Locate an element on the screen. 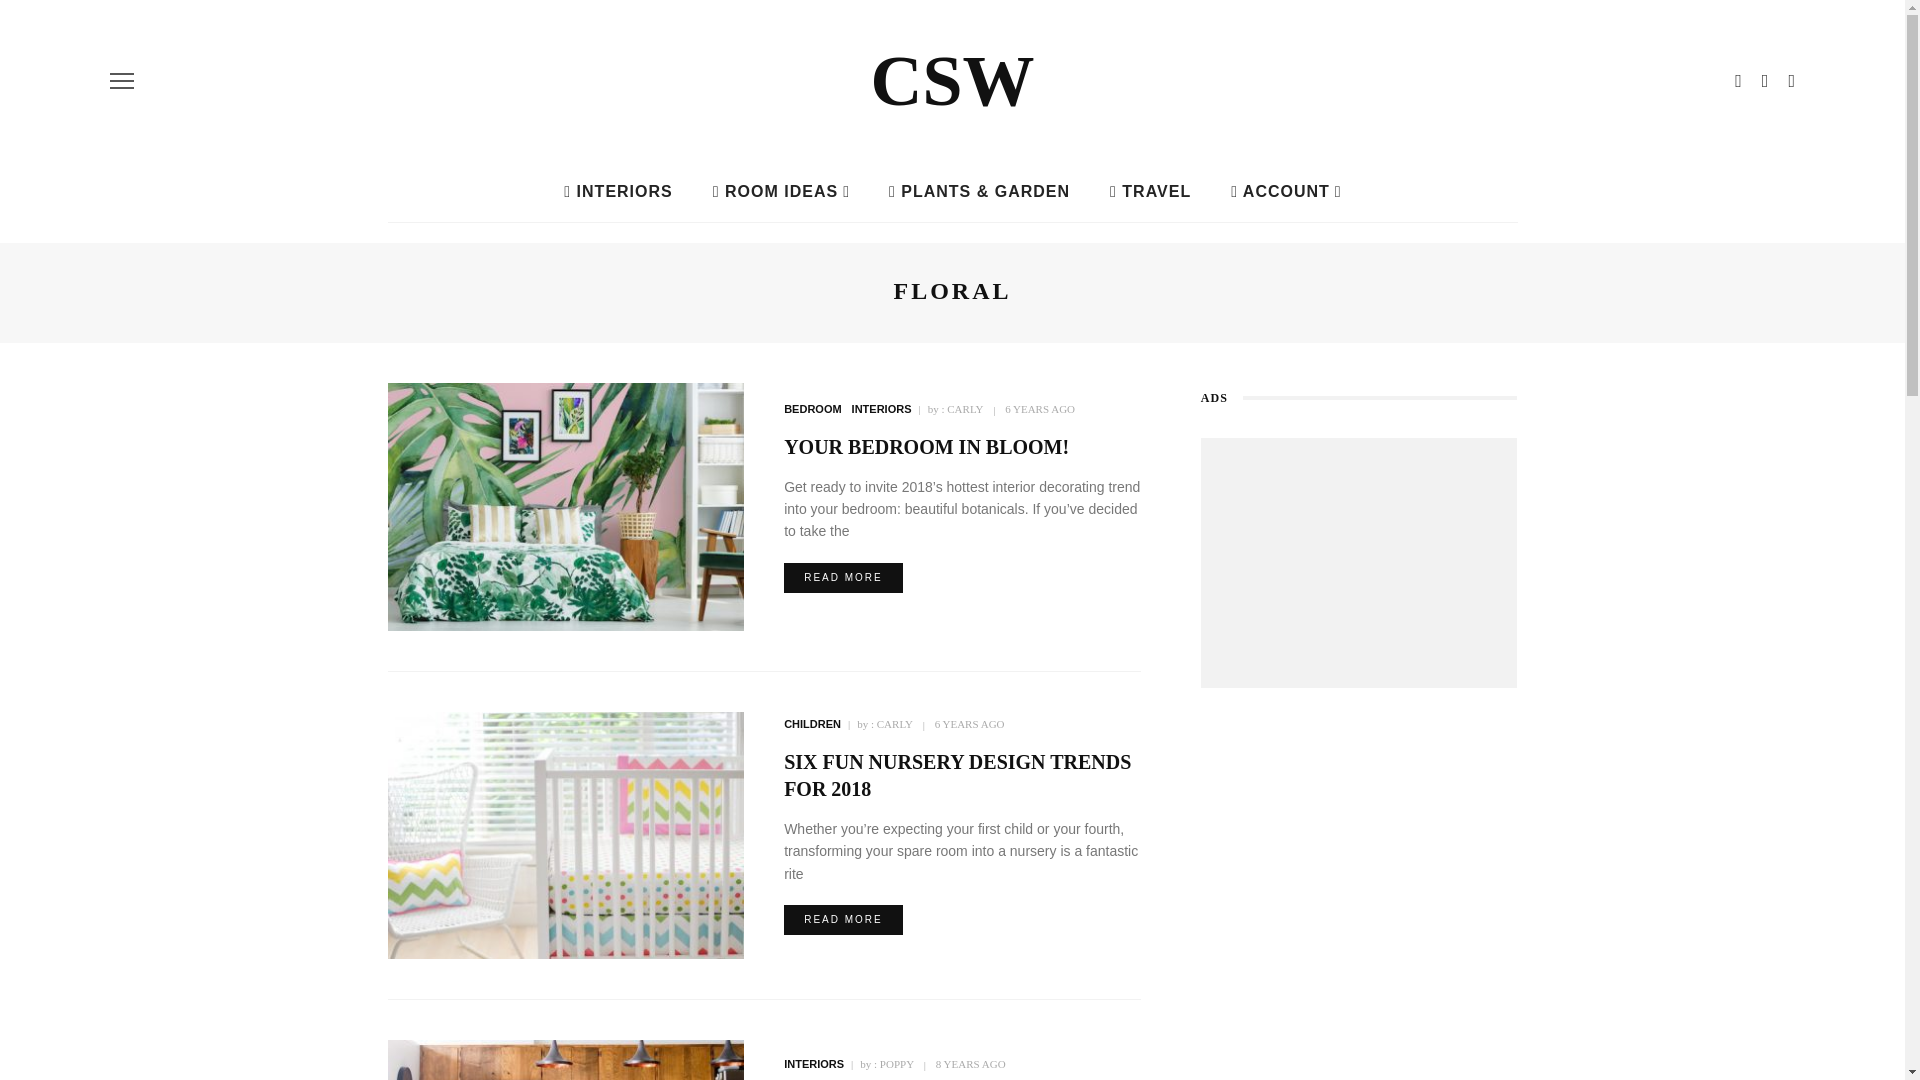 The height and width of the screenshot is (1080, 1920). off canvas button is located at coordinates (122, 80).